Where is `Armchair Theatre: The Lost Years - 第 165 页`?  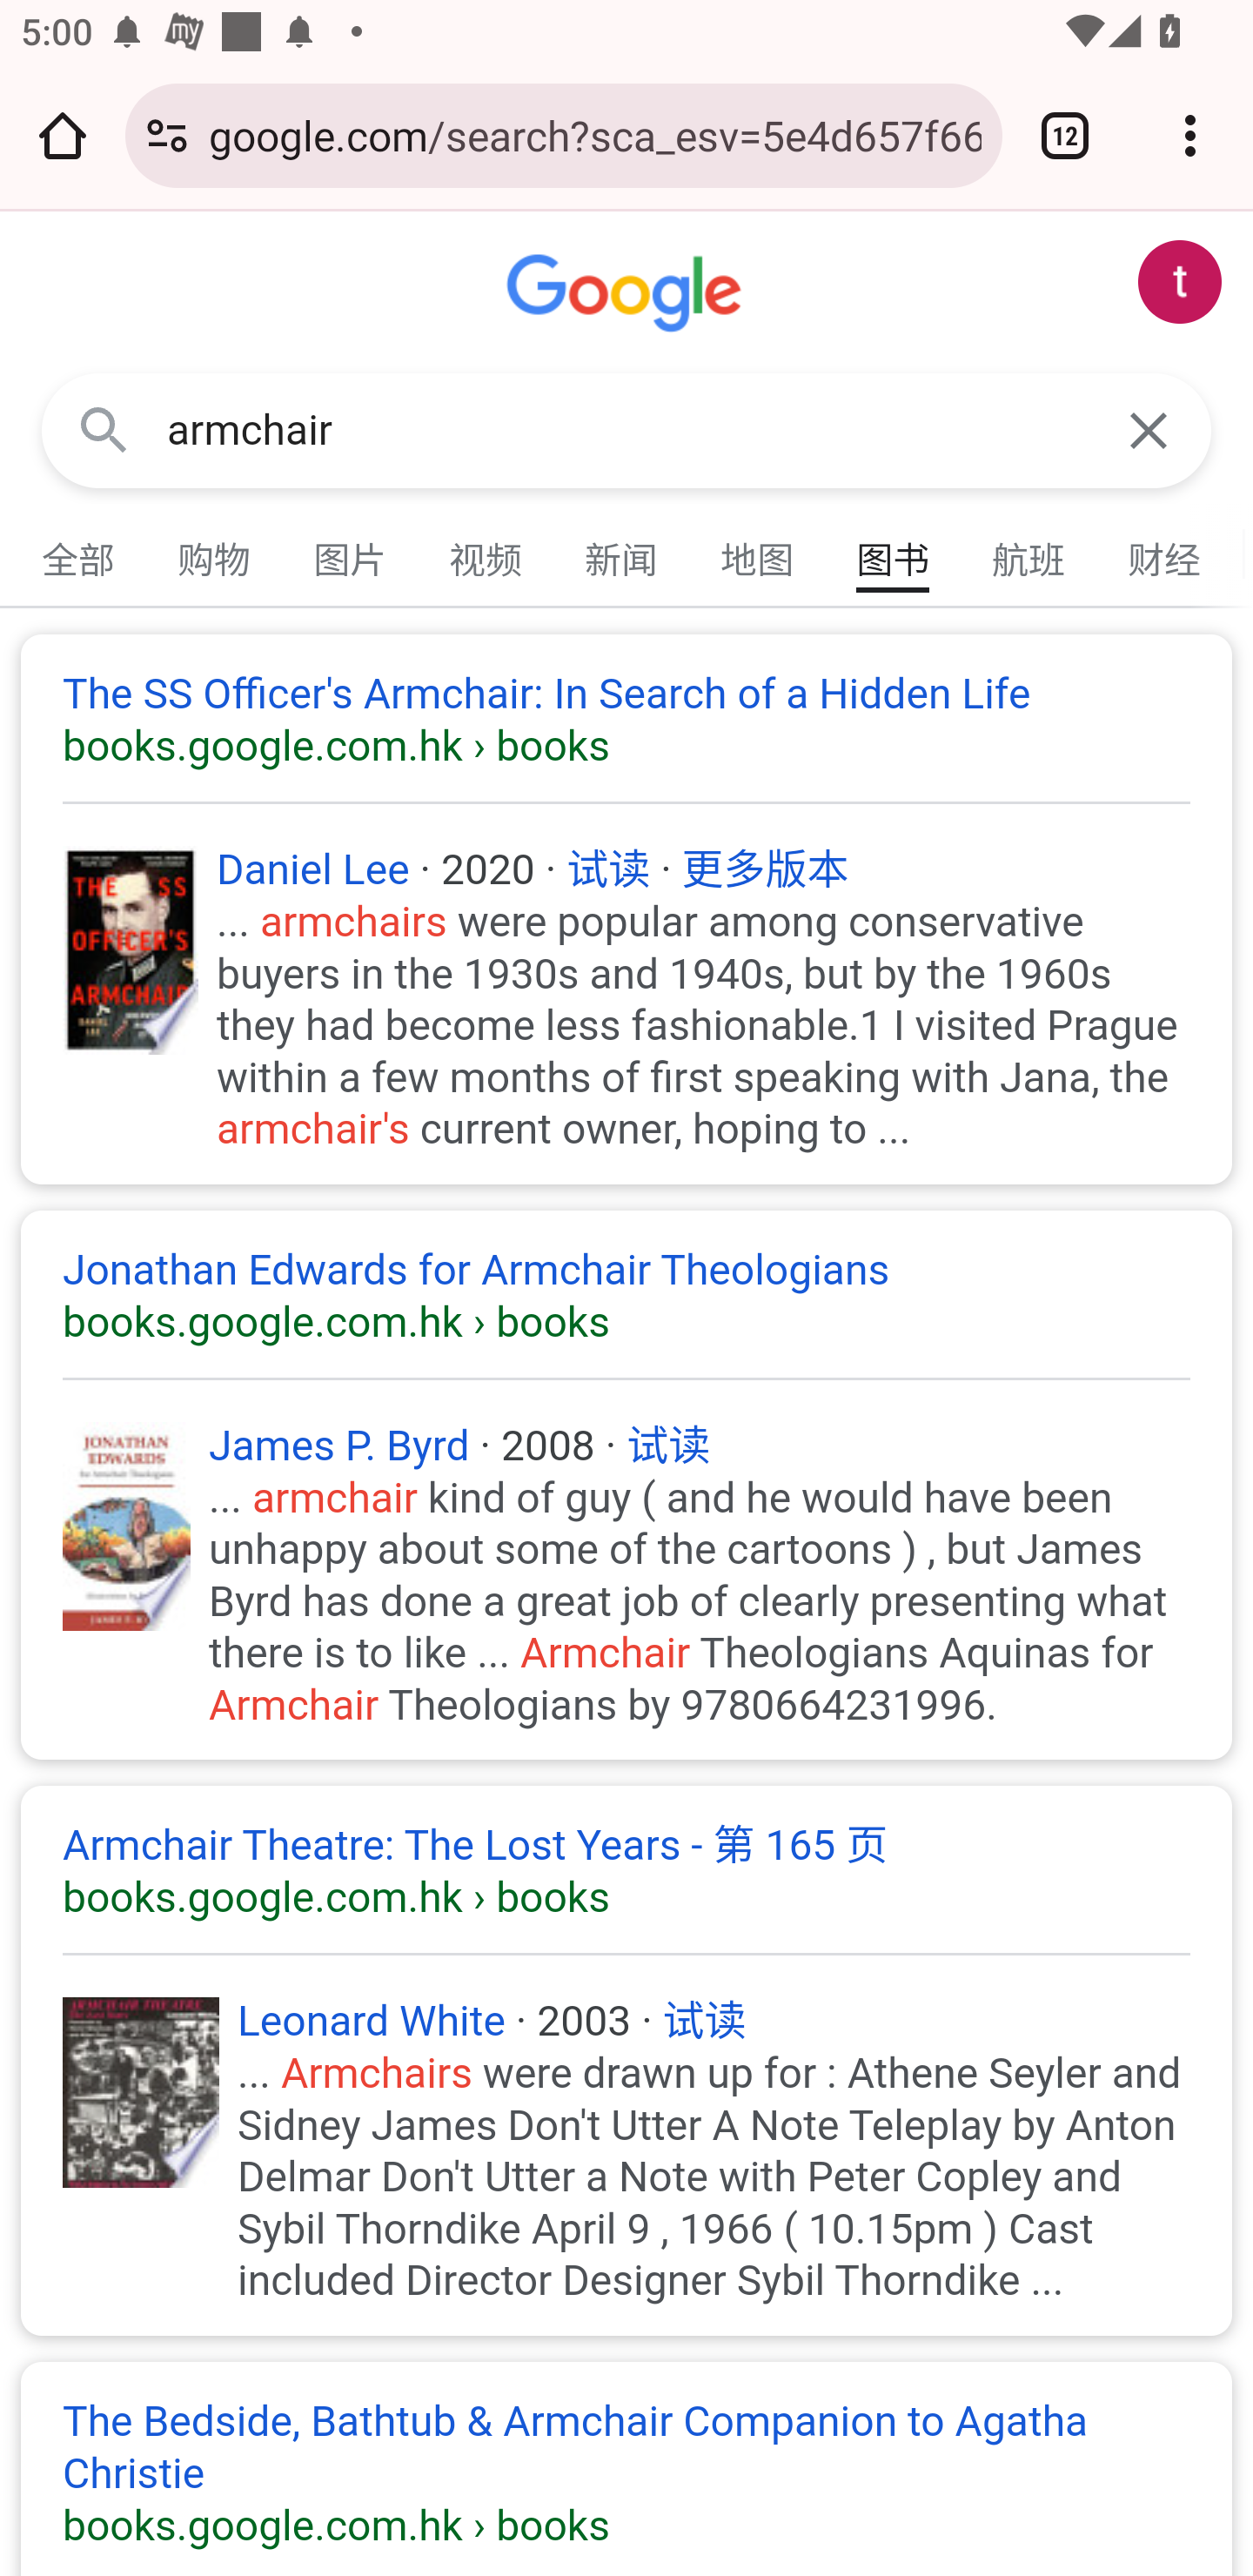 Armchair Theatre: The Lost Years - 第 165 页 is located at coordinates (626, 1873).